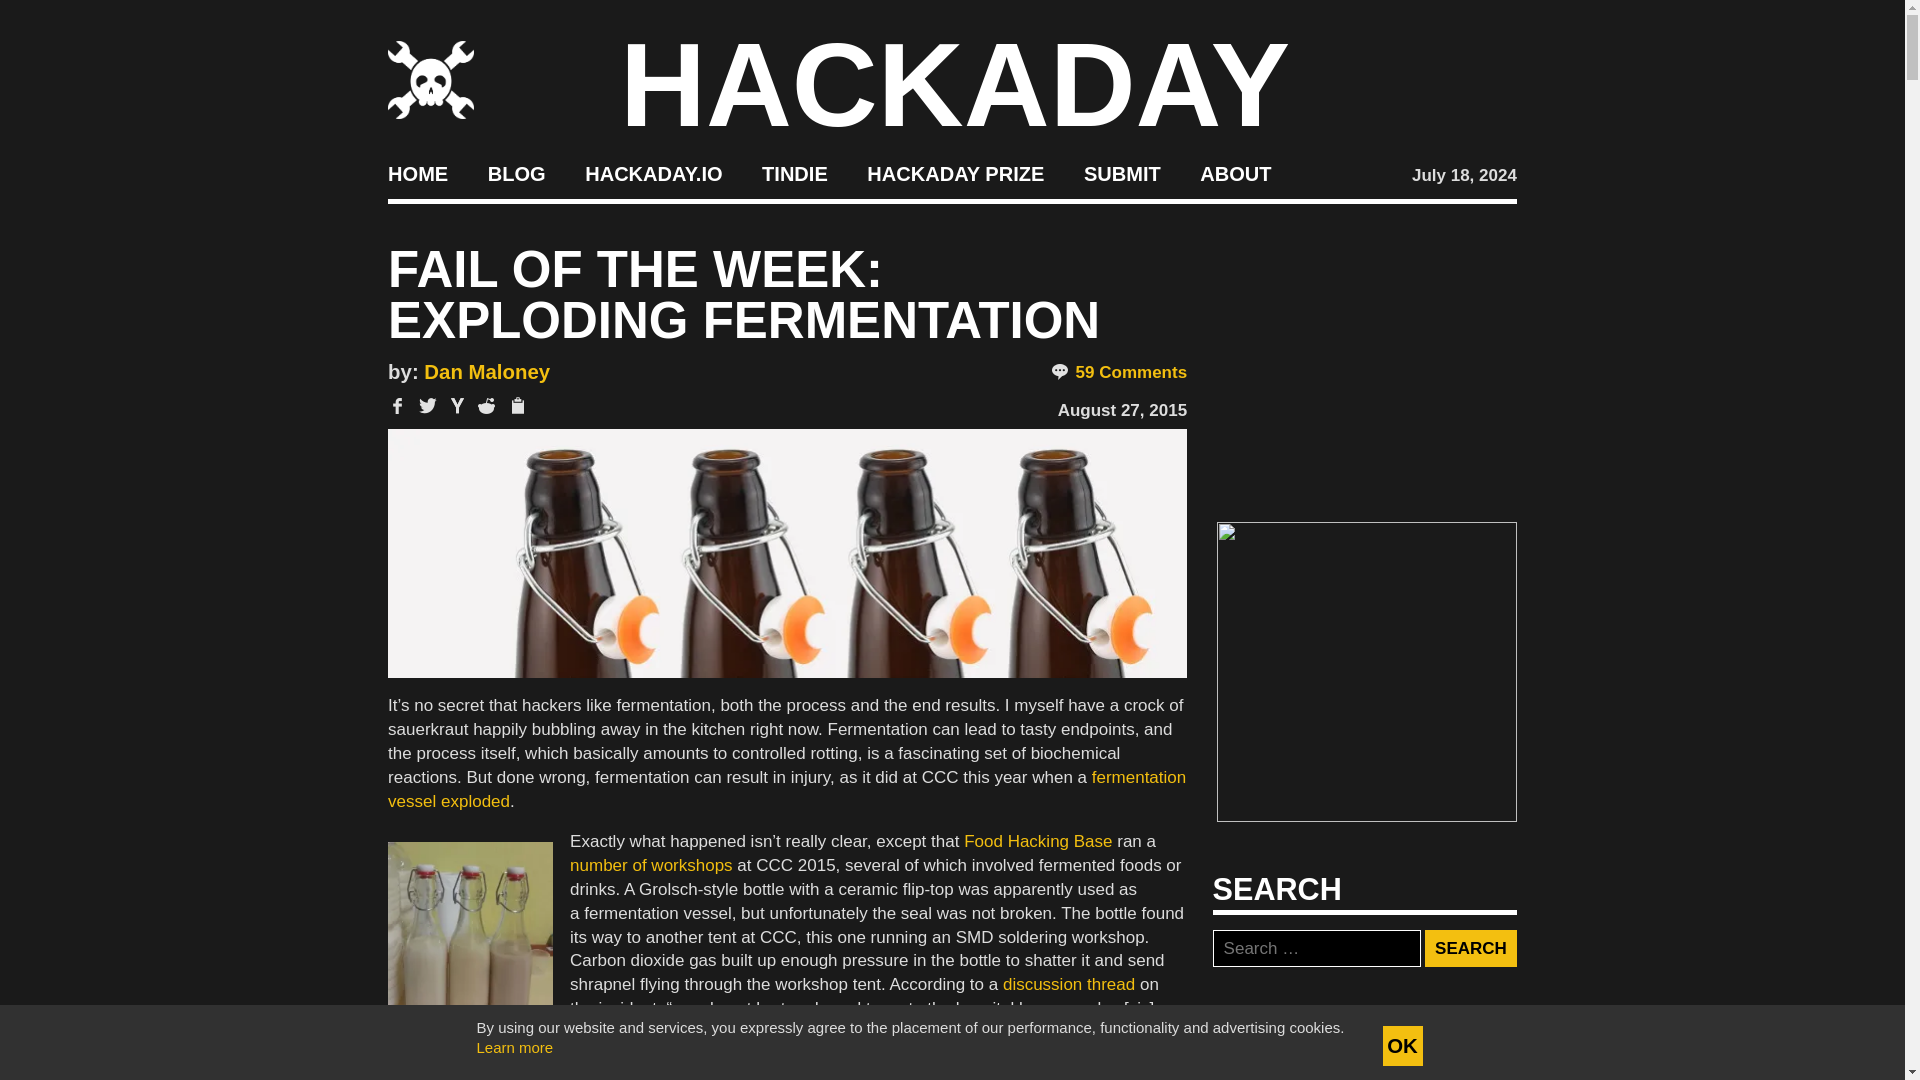 This screenshot has height=1080, width=1920. What do you see at coordinates (1118, 372) in the screenshot?
I see `59 Comments` at bounding box center [1118, 372].